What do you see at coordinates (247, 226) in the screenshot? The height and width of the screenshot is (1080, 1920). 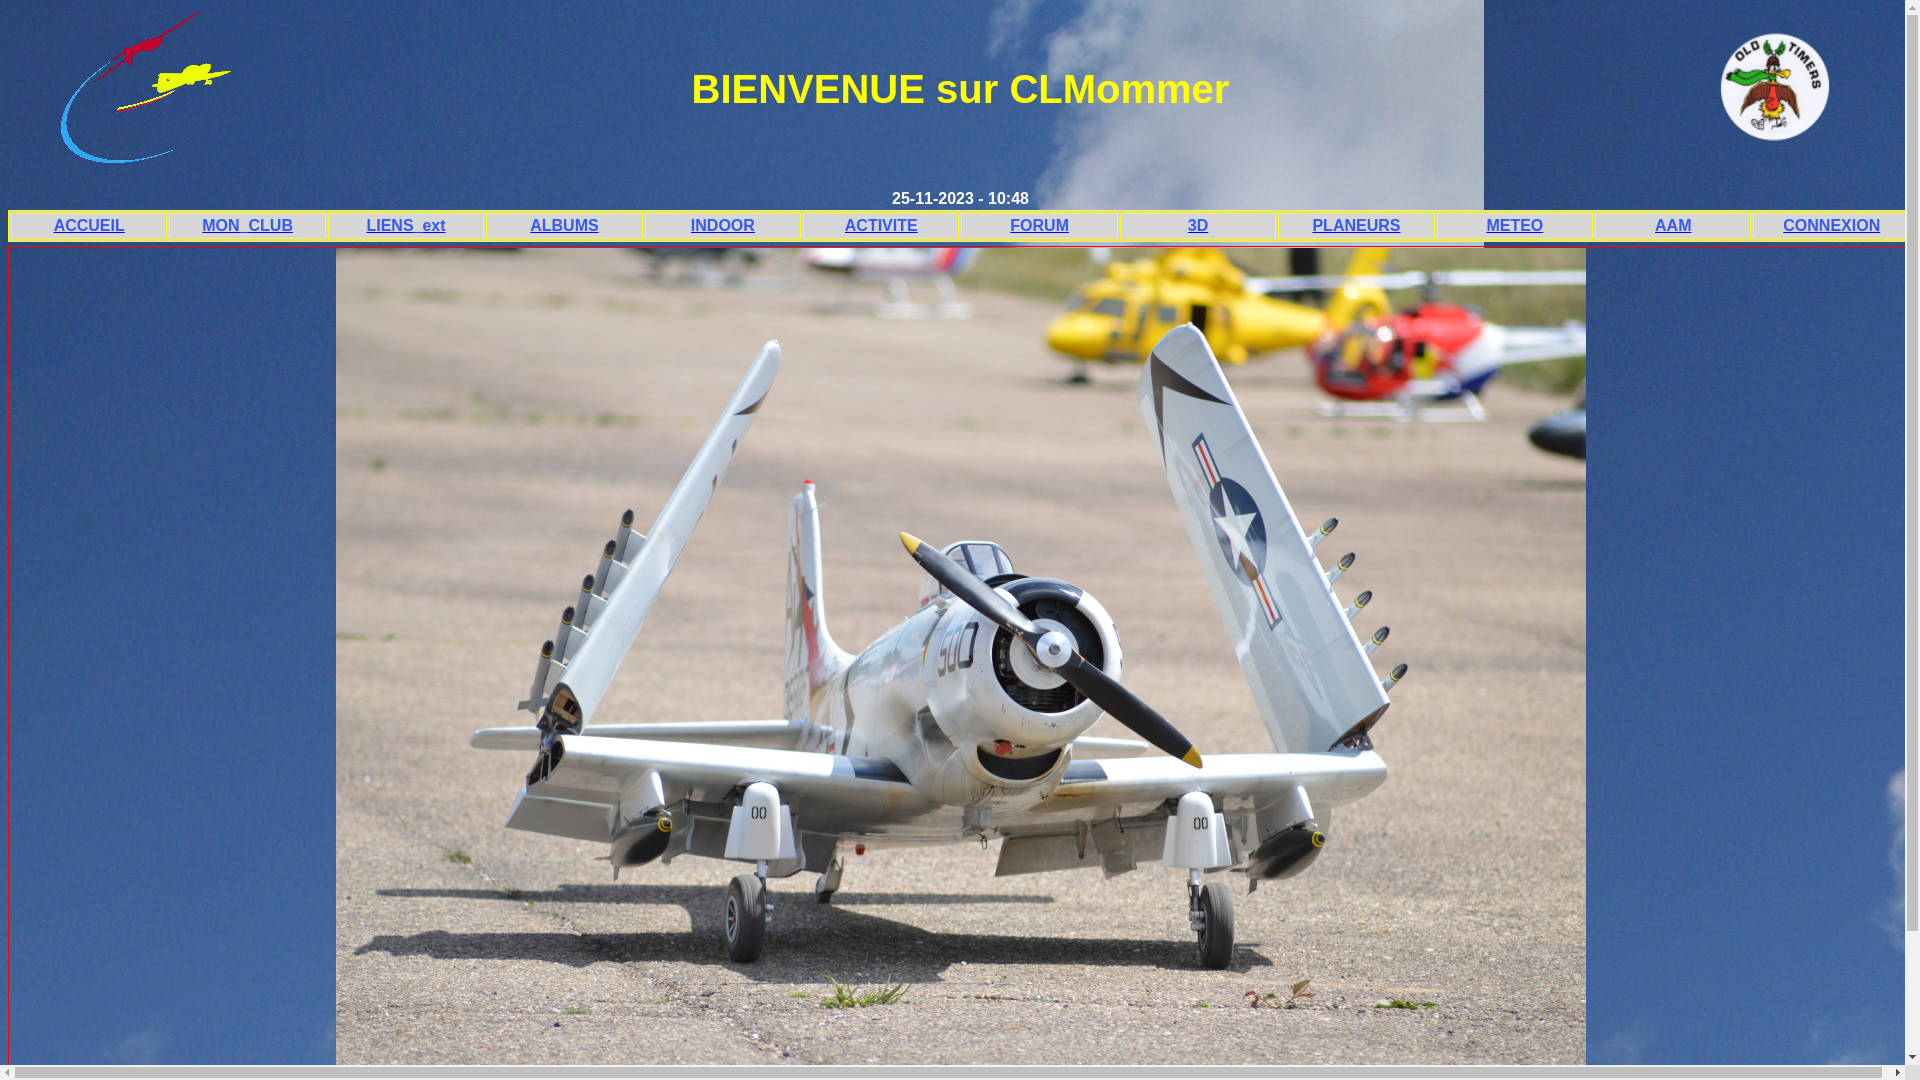 I see `MON_CLUB` at bounding box center [247, 226].